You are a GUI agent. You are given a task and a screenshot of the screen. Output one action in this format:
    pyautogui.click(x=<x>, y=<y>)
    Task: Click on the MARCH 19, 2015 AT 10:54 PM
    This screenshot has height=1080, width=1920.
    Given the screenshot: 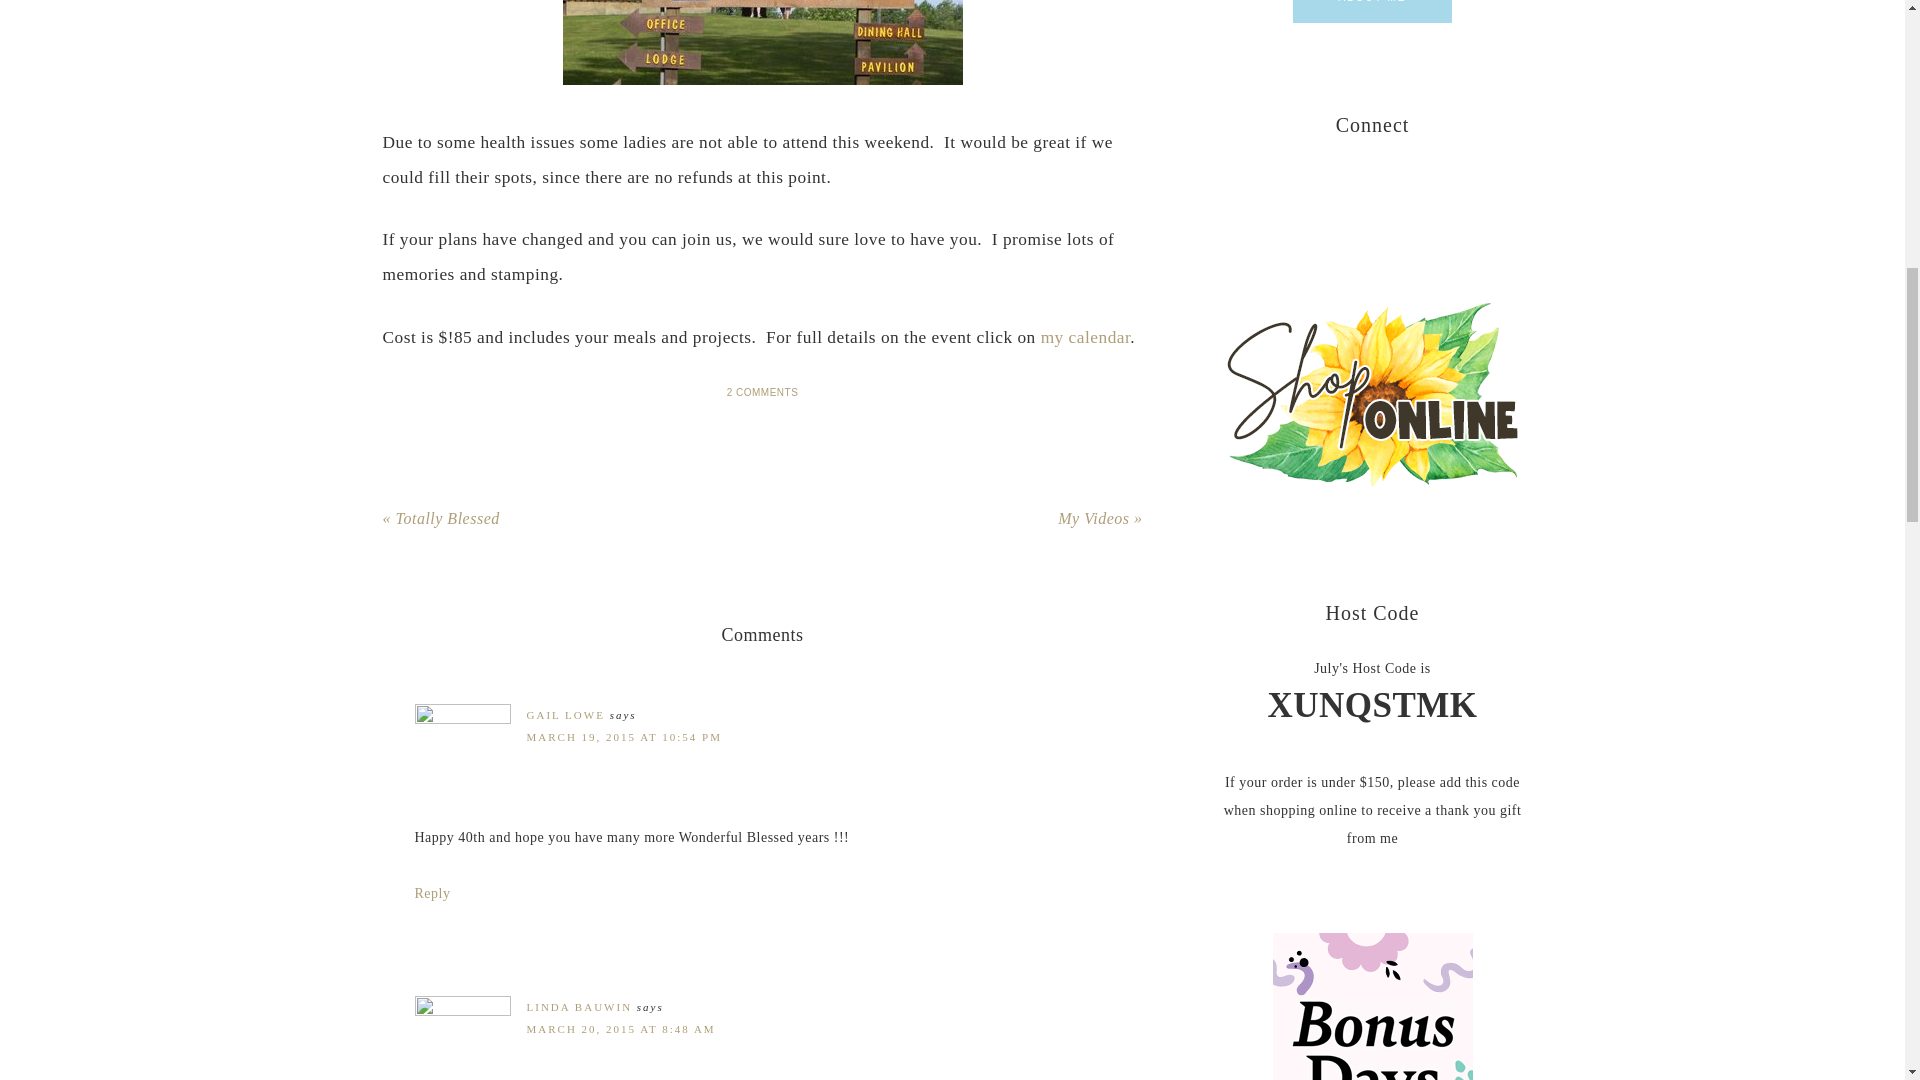 What is the action you would take?
    pyautogui.click(x=624, y=737)
    